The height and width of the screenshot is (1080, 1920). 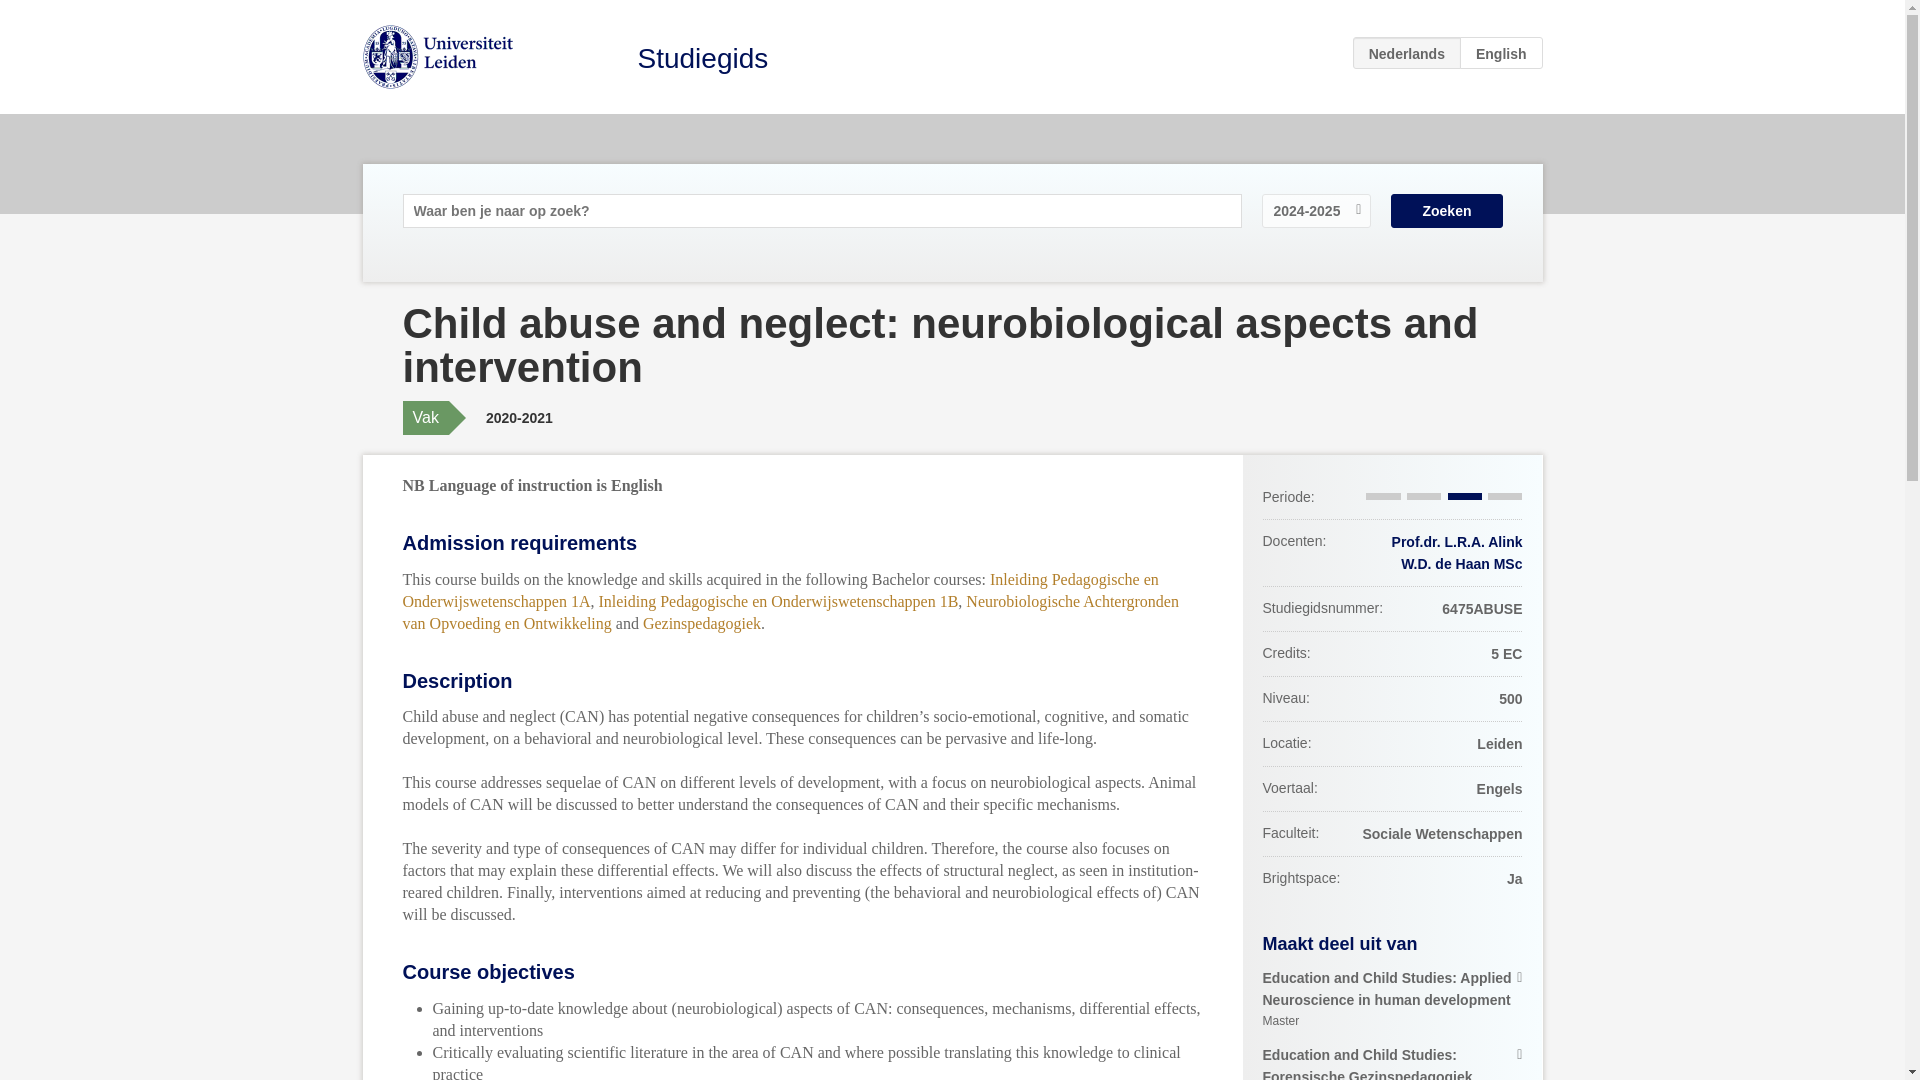 I want to click on Inleiding Pedagogische en Onderwijswetenschappen 1B, so click(x=778, y=600).